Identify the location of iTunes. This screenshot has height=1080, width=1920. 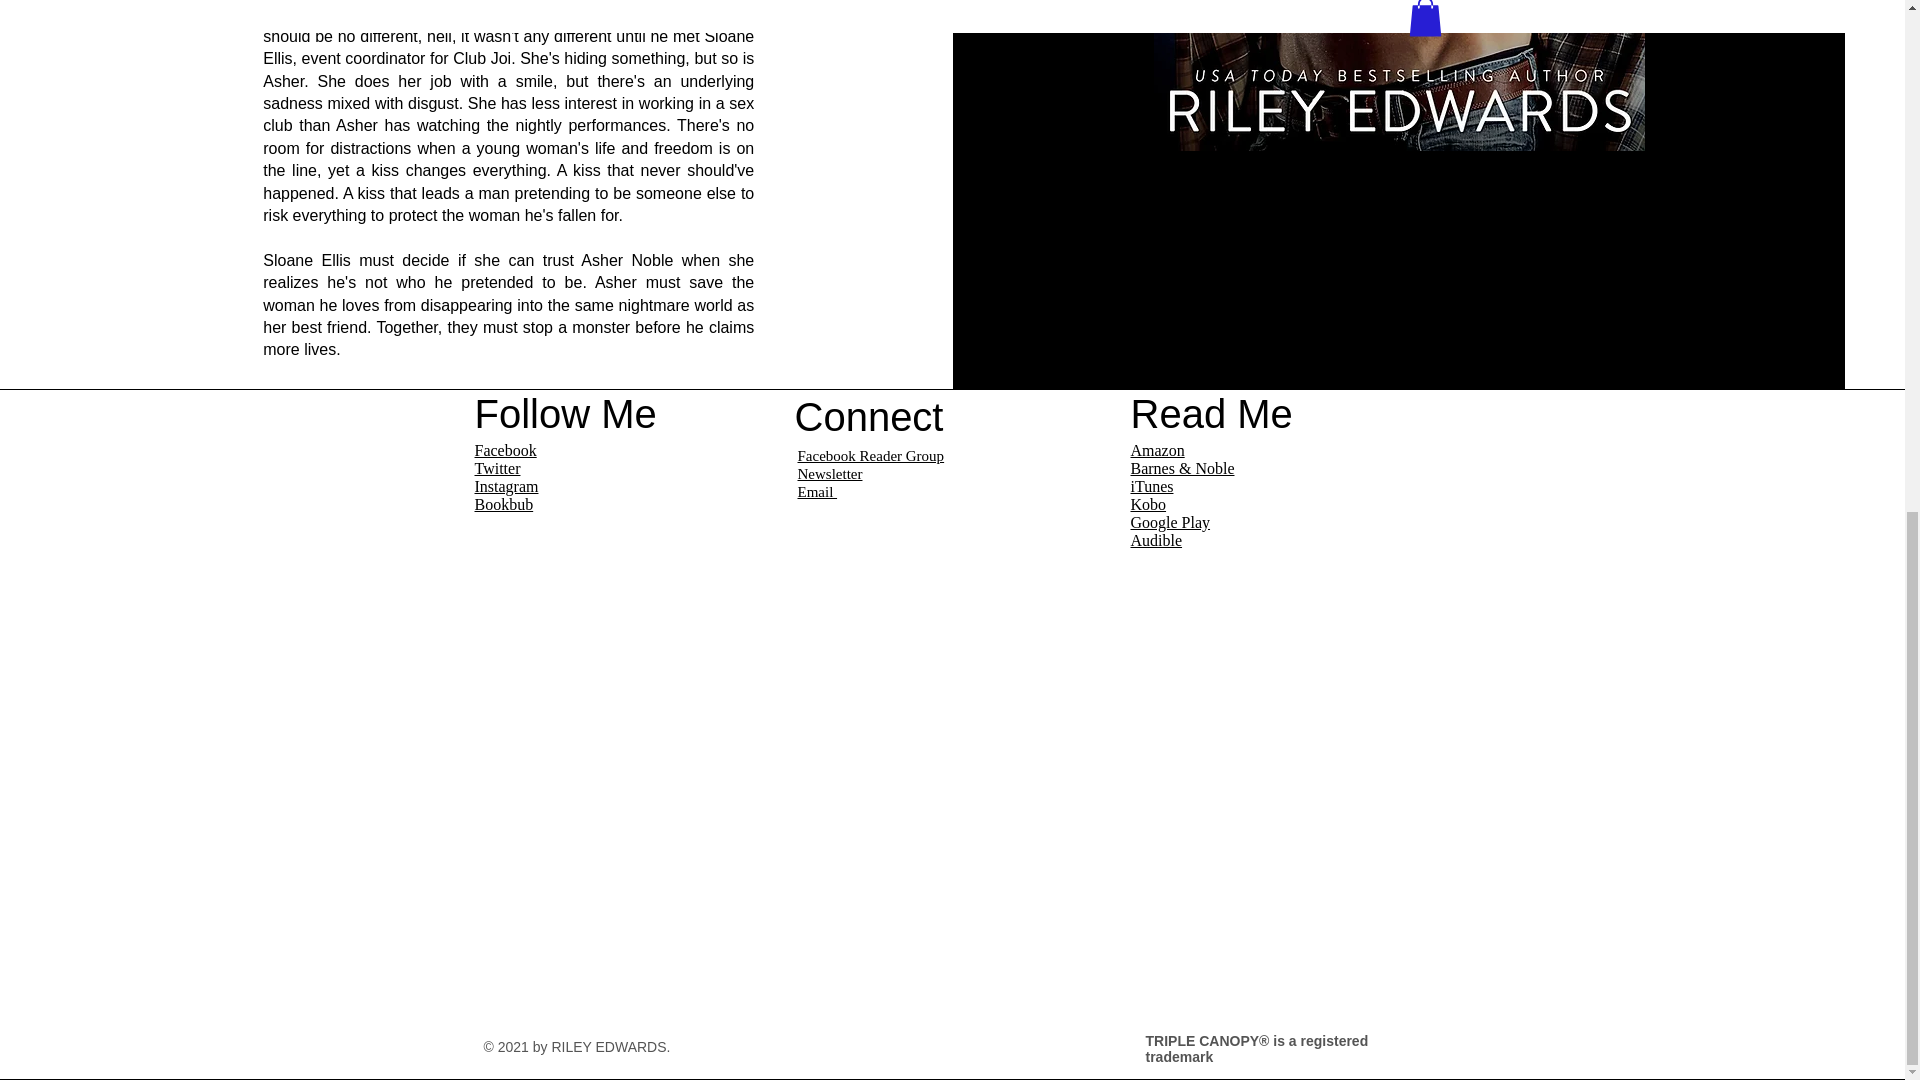
(1152, 486).